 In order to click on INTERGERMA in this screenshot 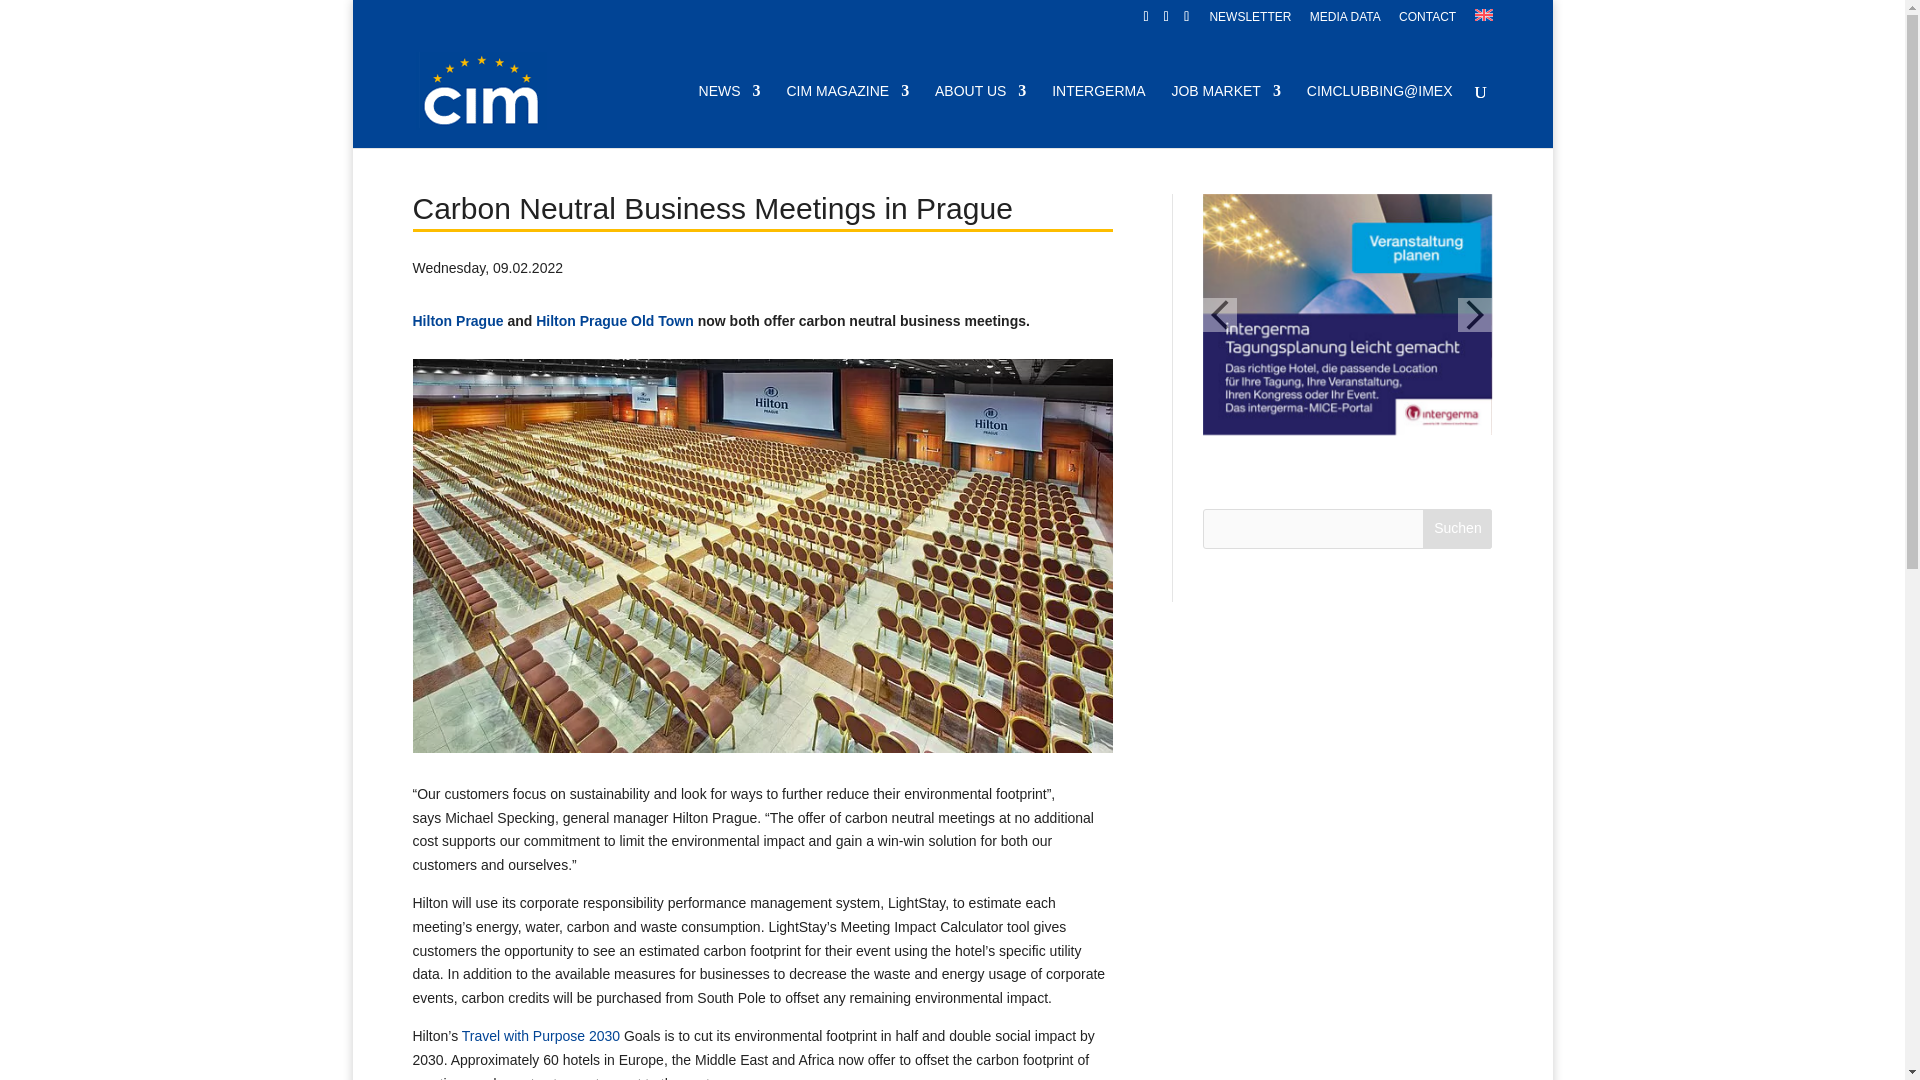, I will do `click(1098, 116)`.